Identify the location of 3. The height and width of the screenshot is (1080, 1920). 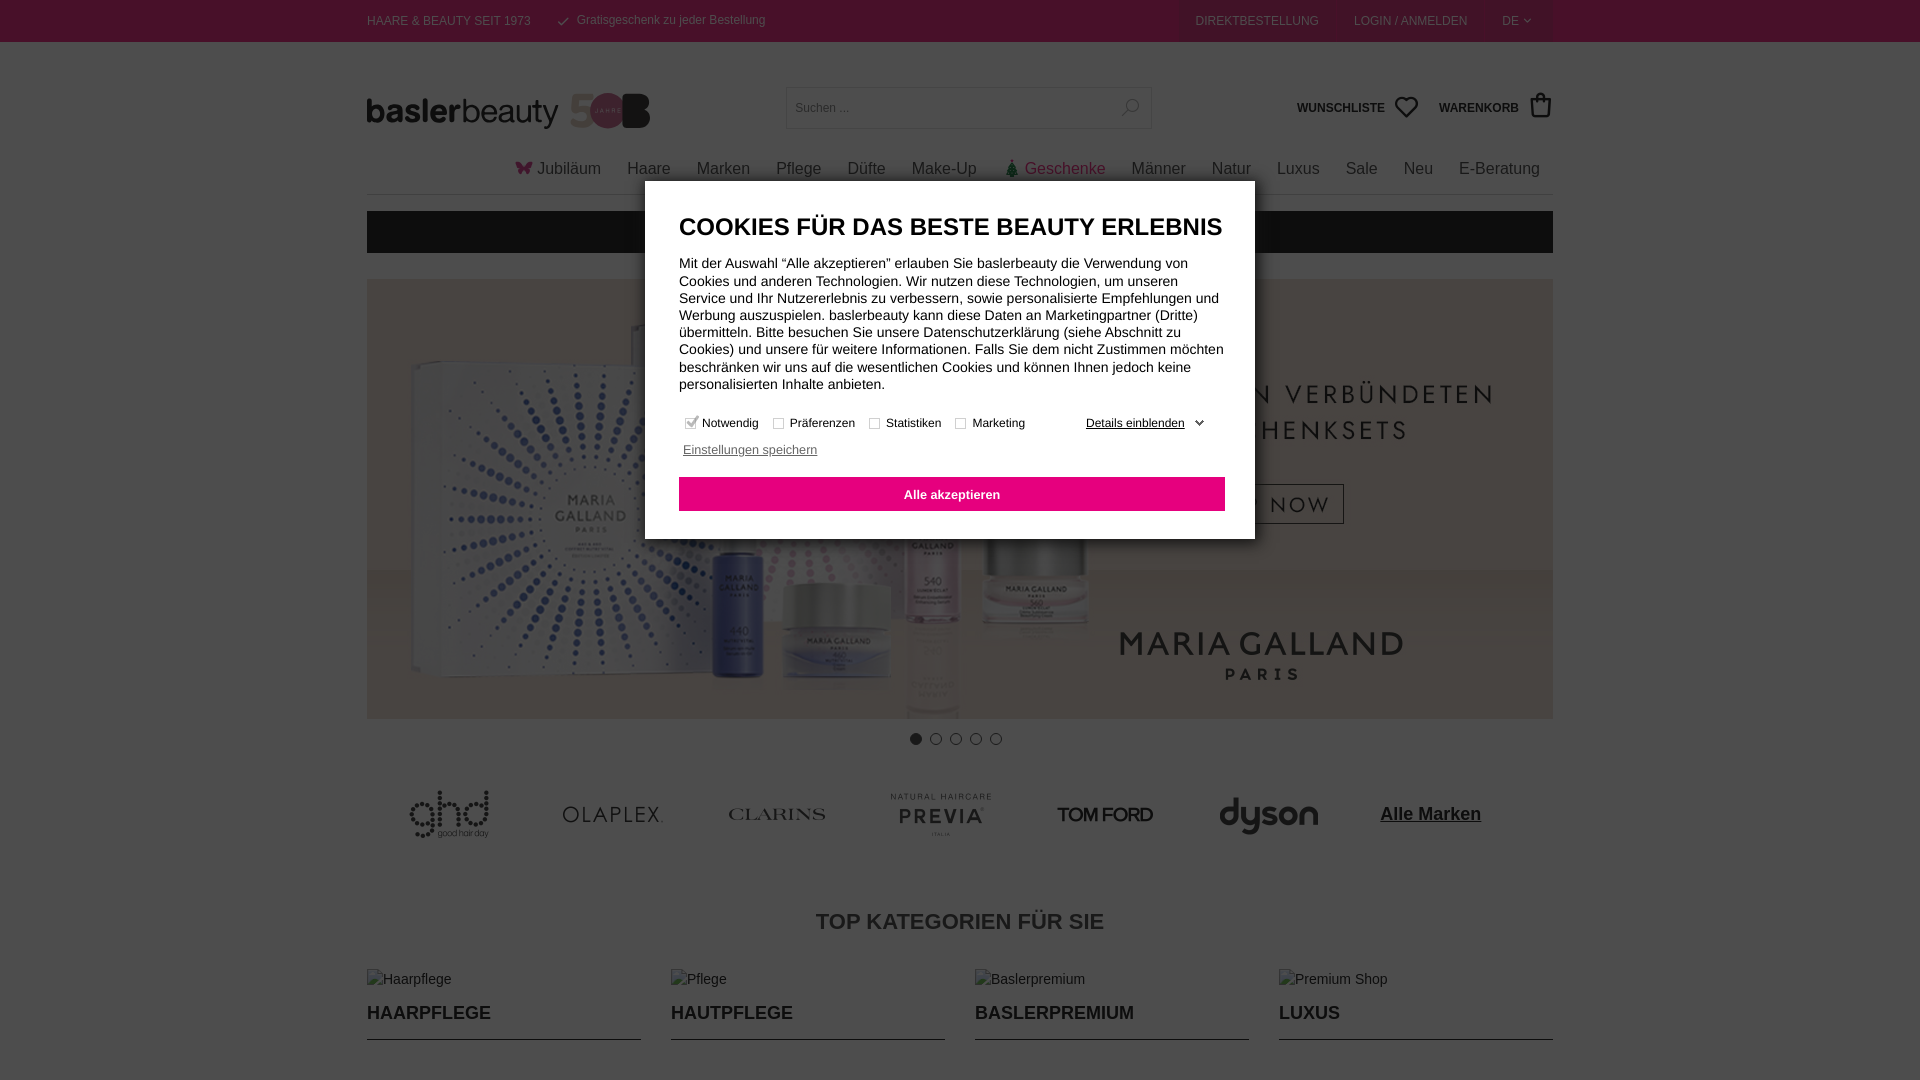
(956, 739).